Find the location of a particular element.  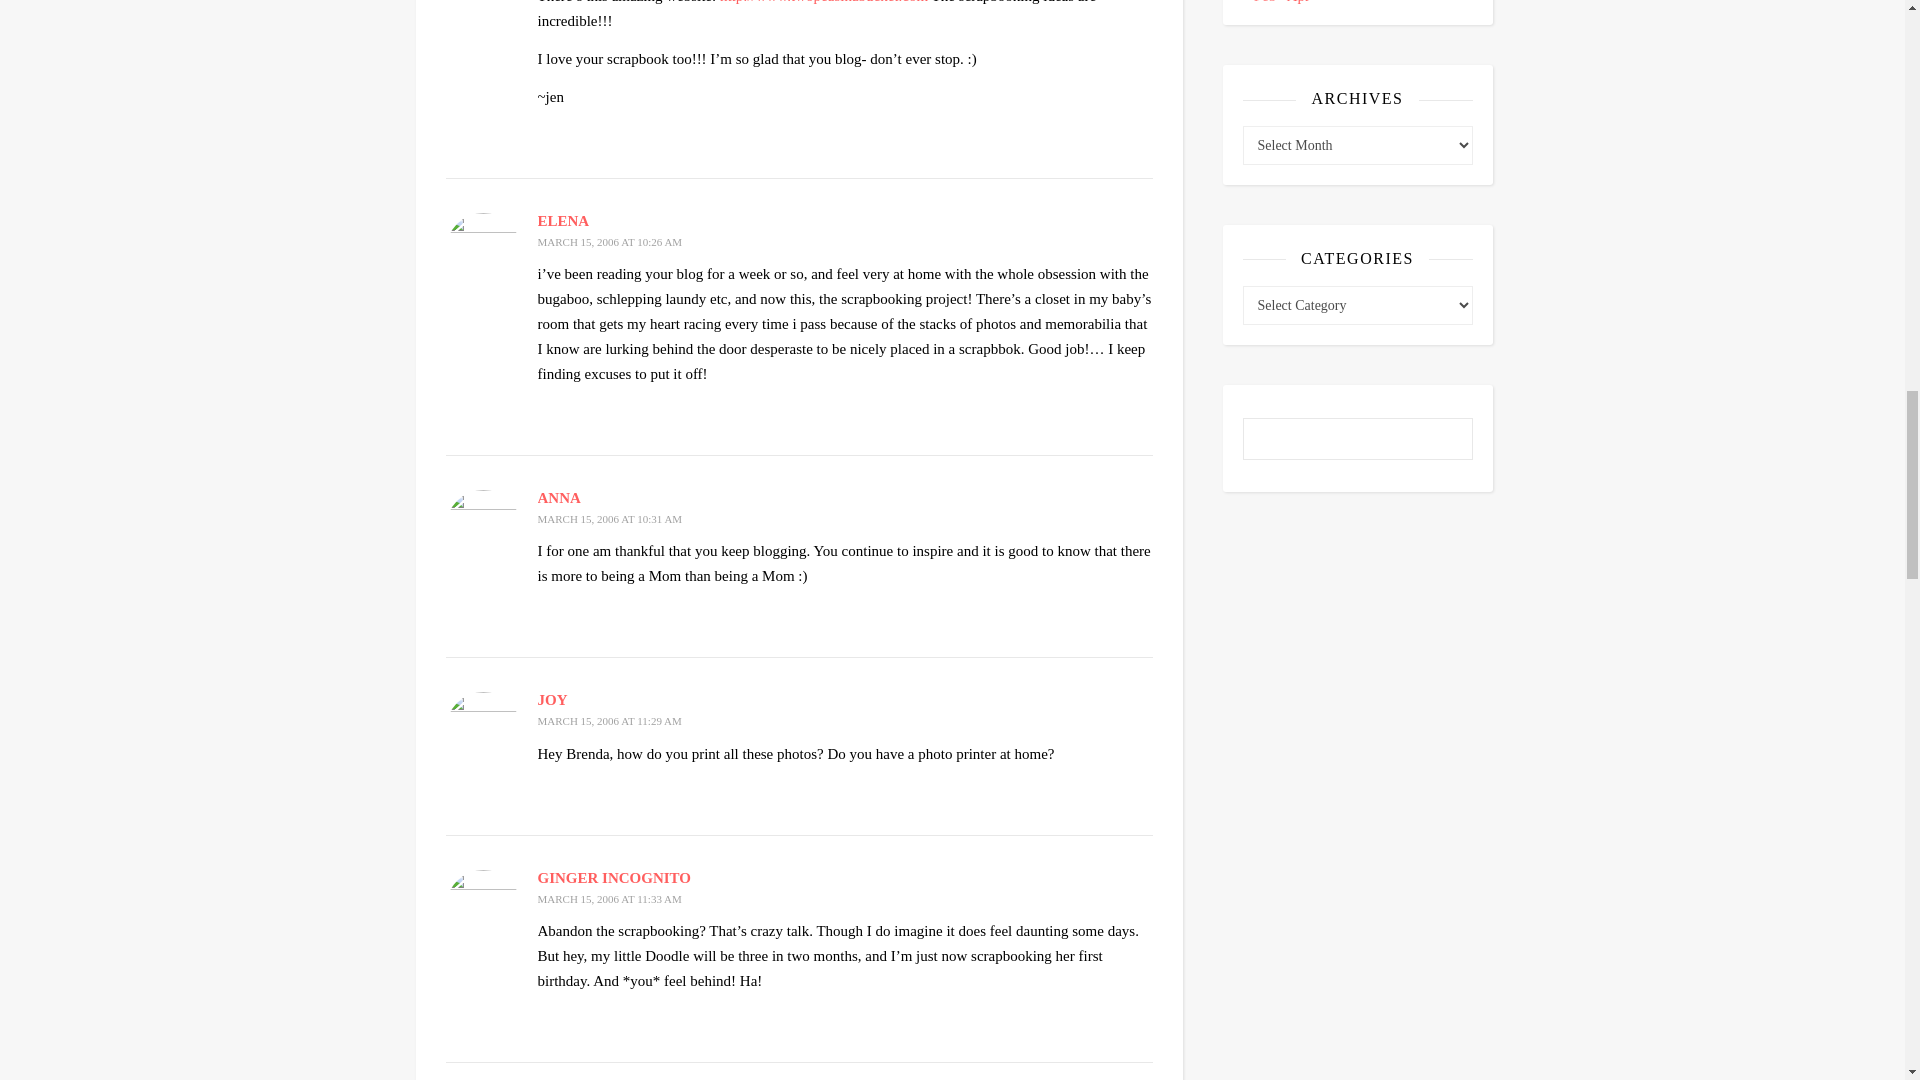

ANNA is located at coordinates (559, 498).